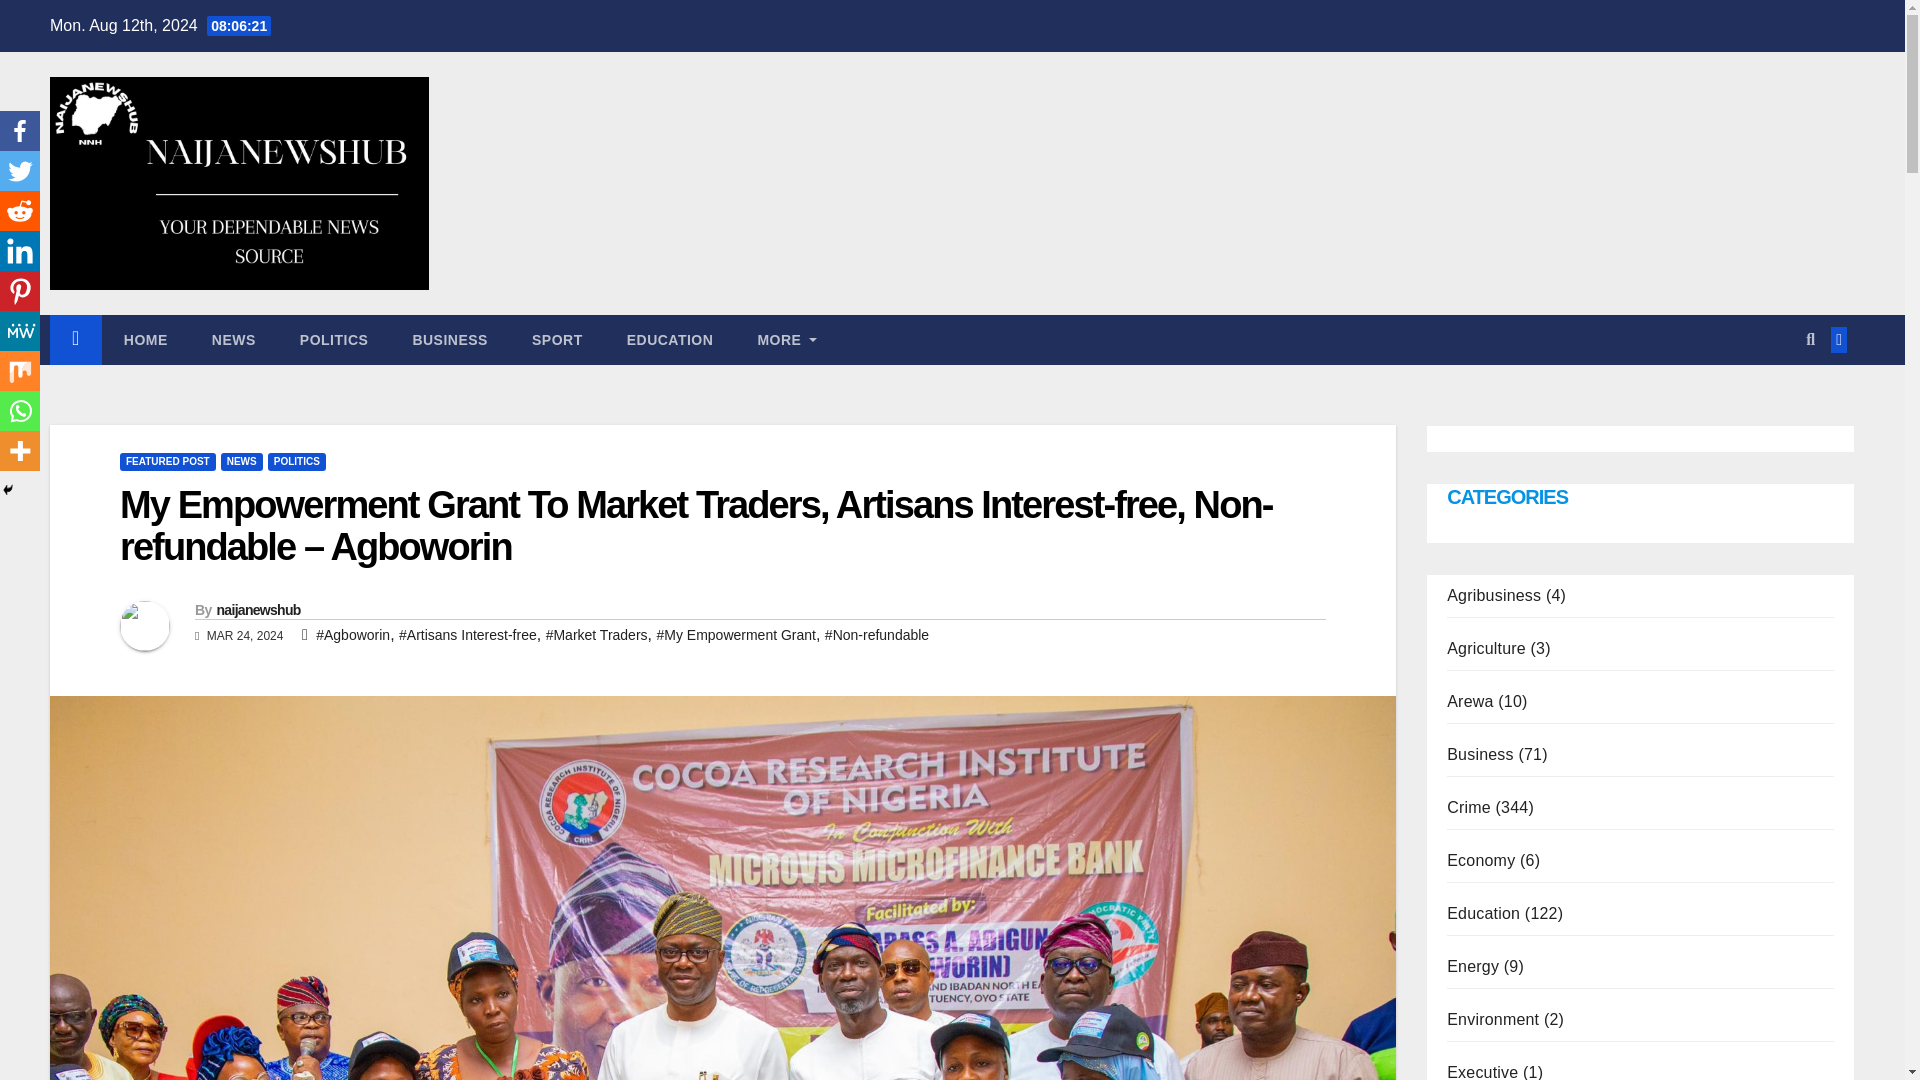 This screenshot has height=1080, width=1920. I want to click on EDUCATION, so click(670, 340).